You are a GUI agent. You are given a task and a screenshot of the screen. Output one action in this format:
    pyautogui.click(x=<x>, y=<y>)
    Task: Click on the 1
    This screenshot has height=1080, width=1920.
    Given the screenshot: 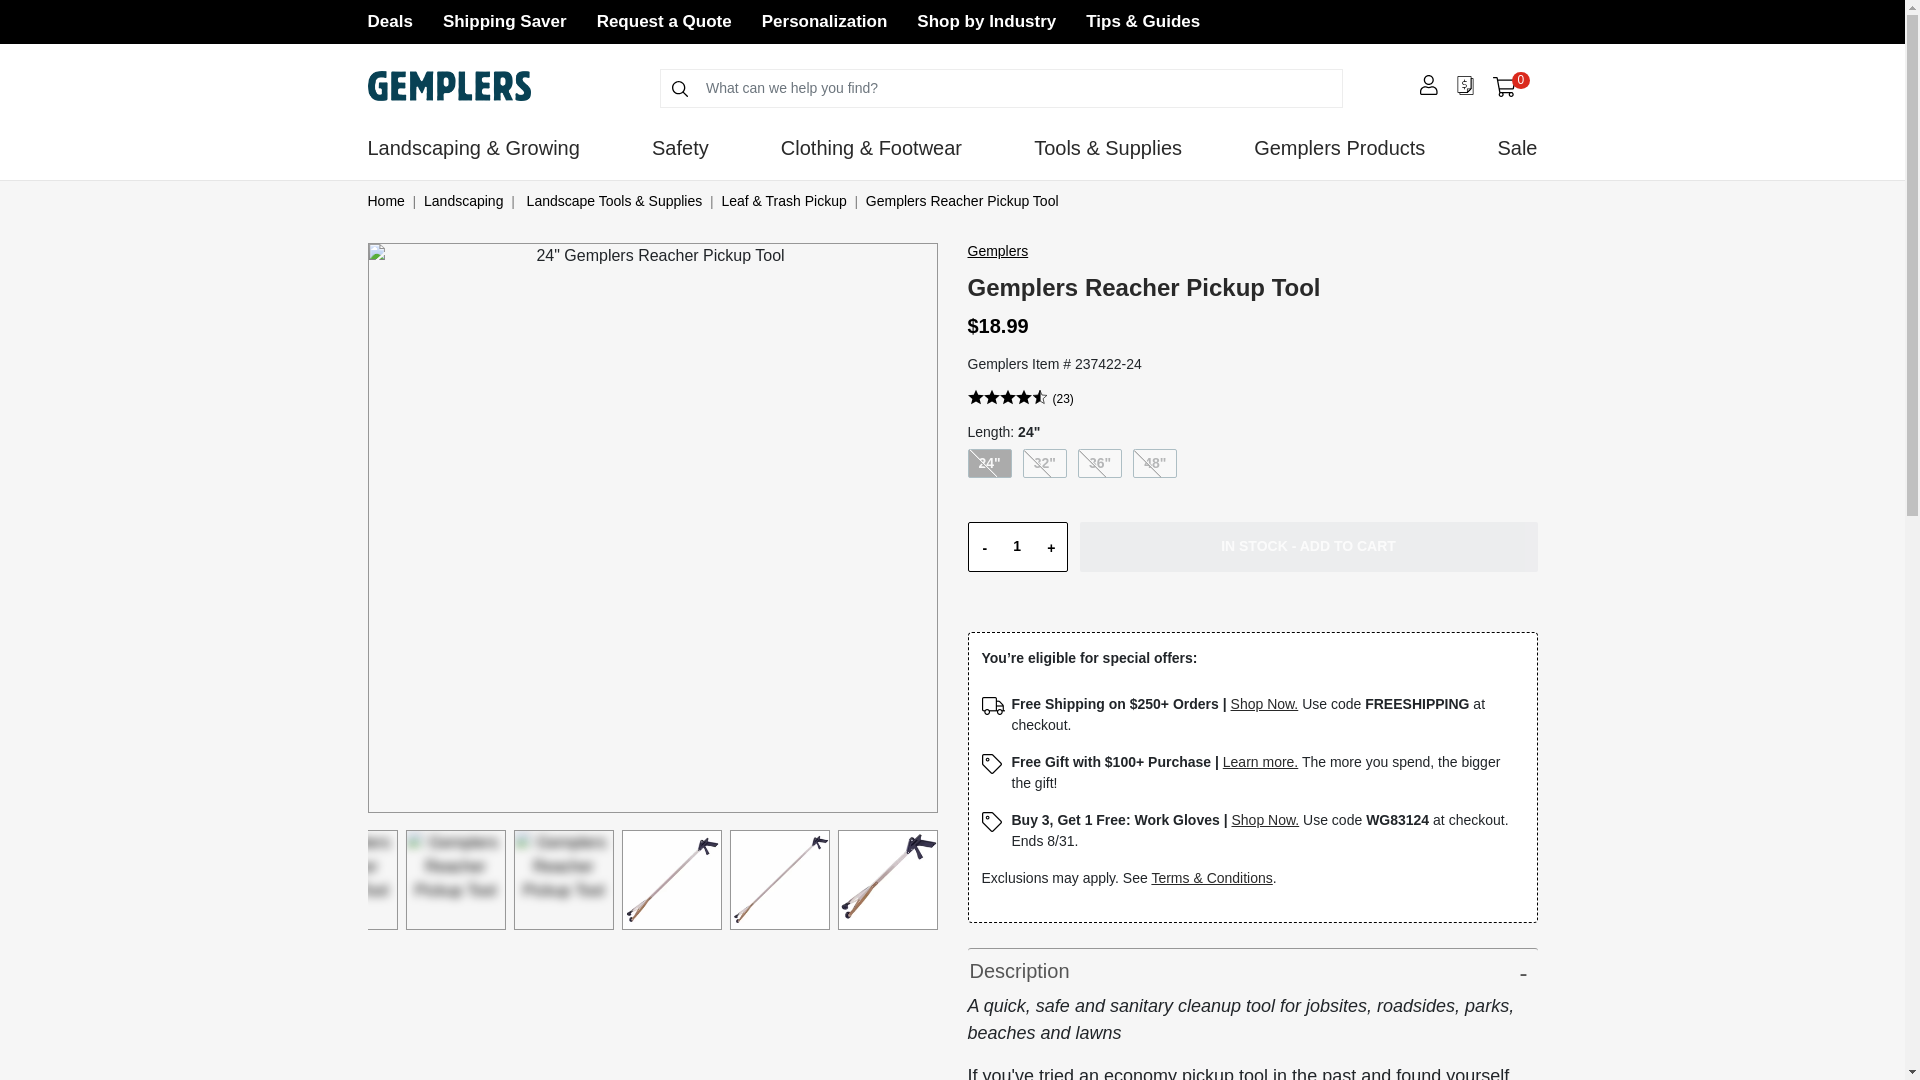 What is the action you would take?
    pyautogui.click(x=1504, y=87)
    